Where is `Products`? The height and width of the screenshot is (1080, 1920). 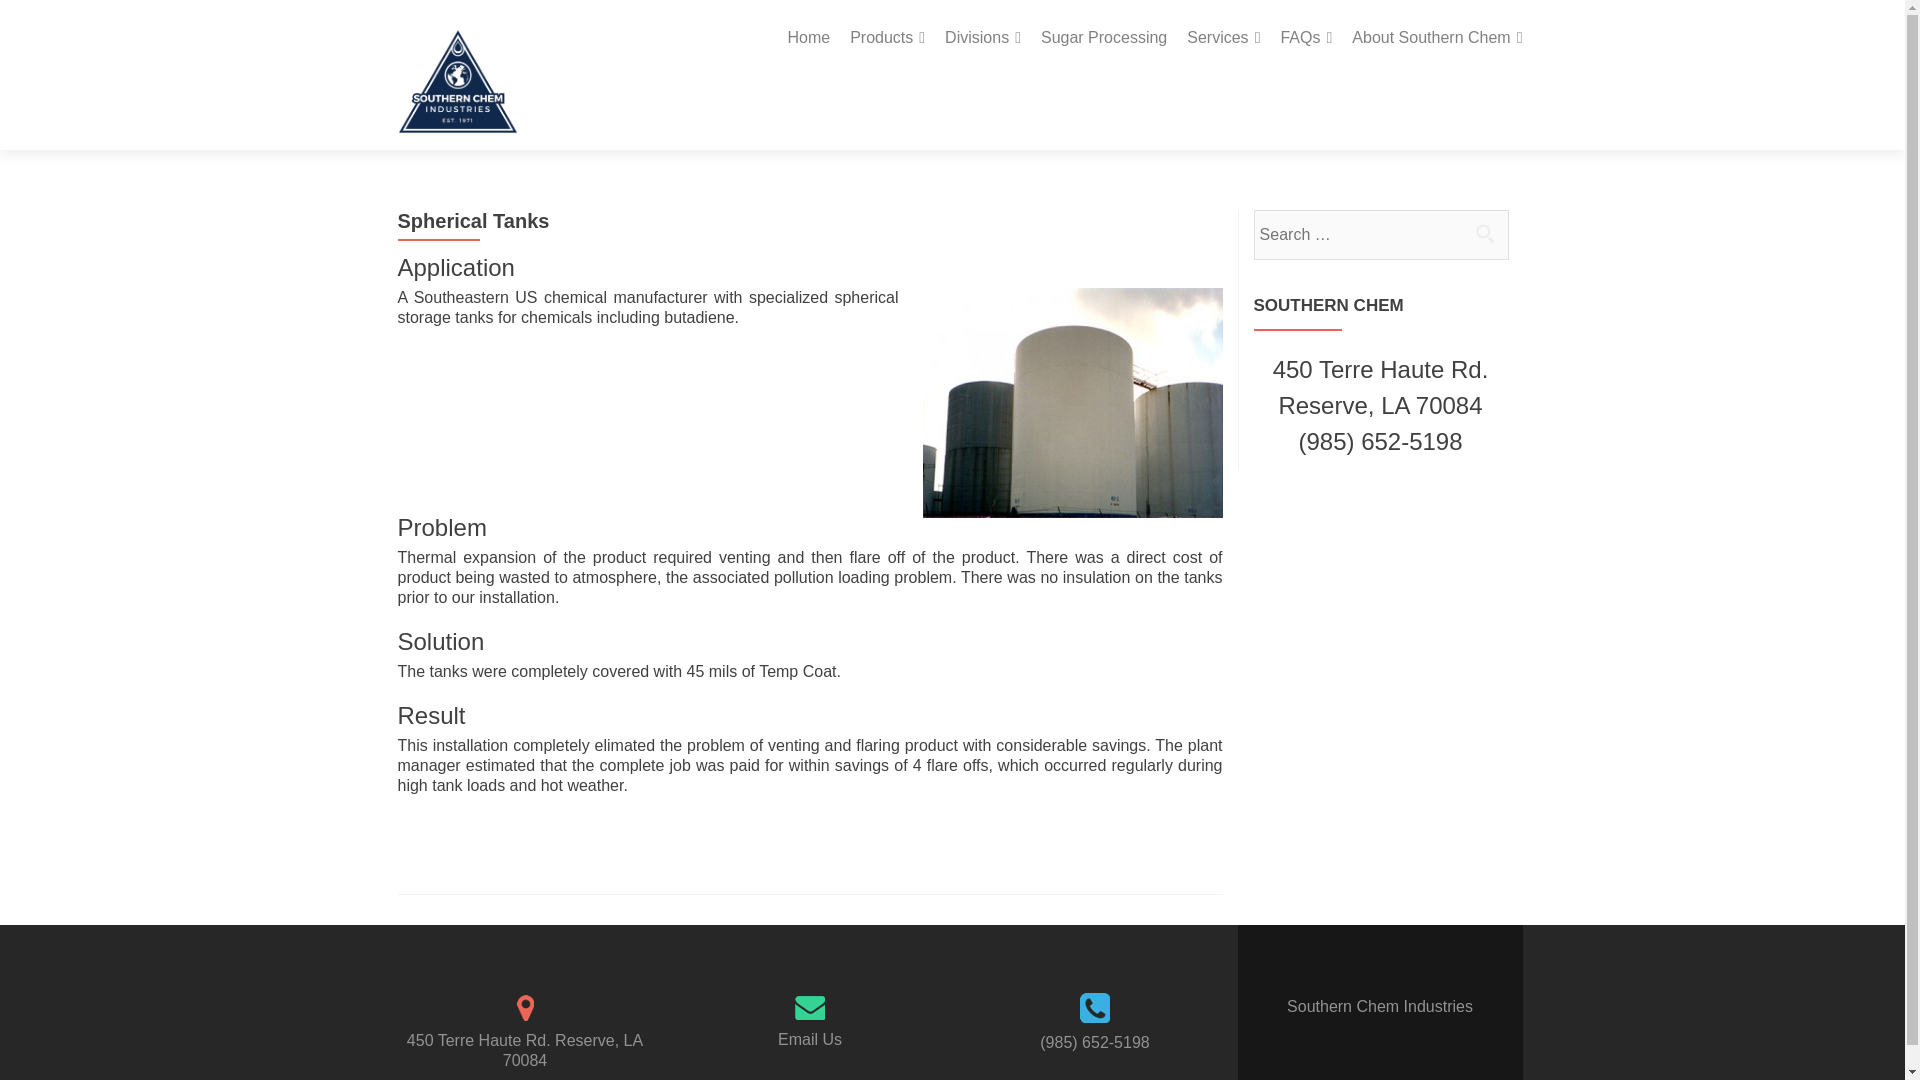
Products is located at coordinates (888, 38).